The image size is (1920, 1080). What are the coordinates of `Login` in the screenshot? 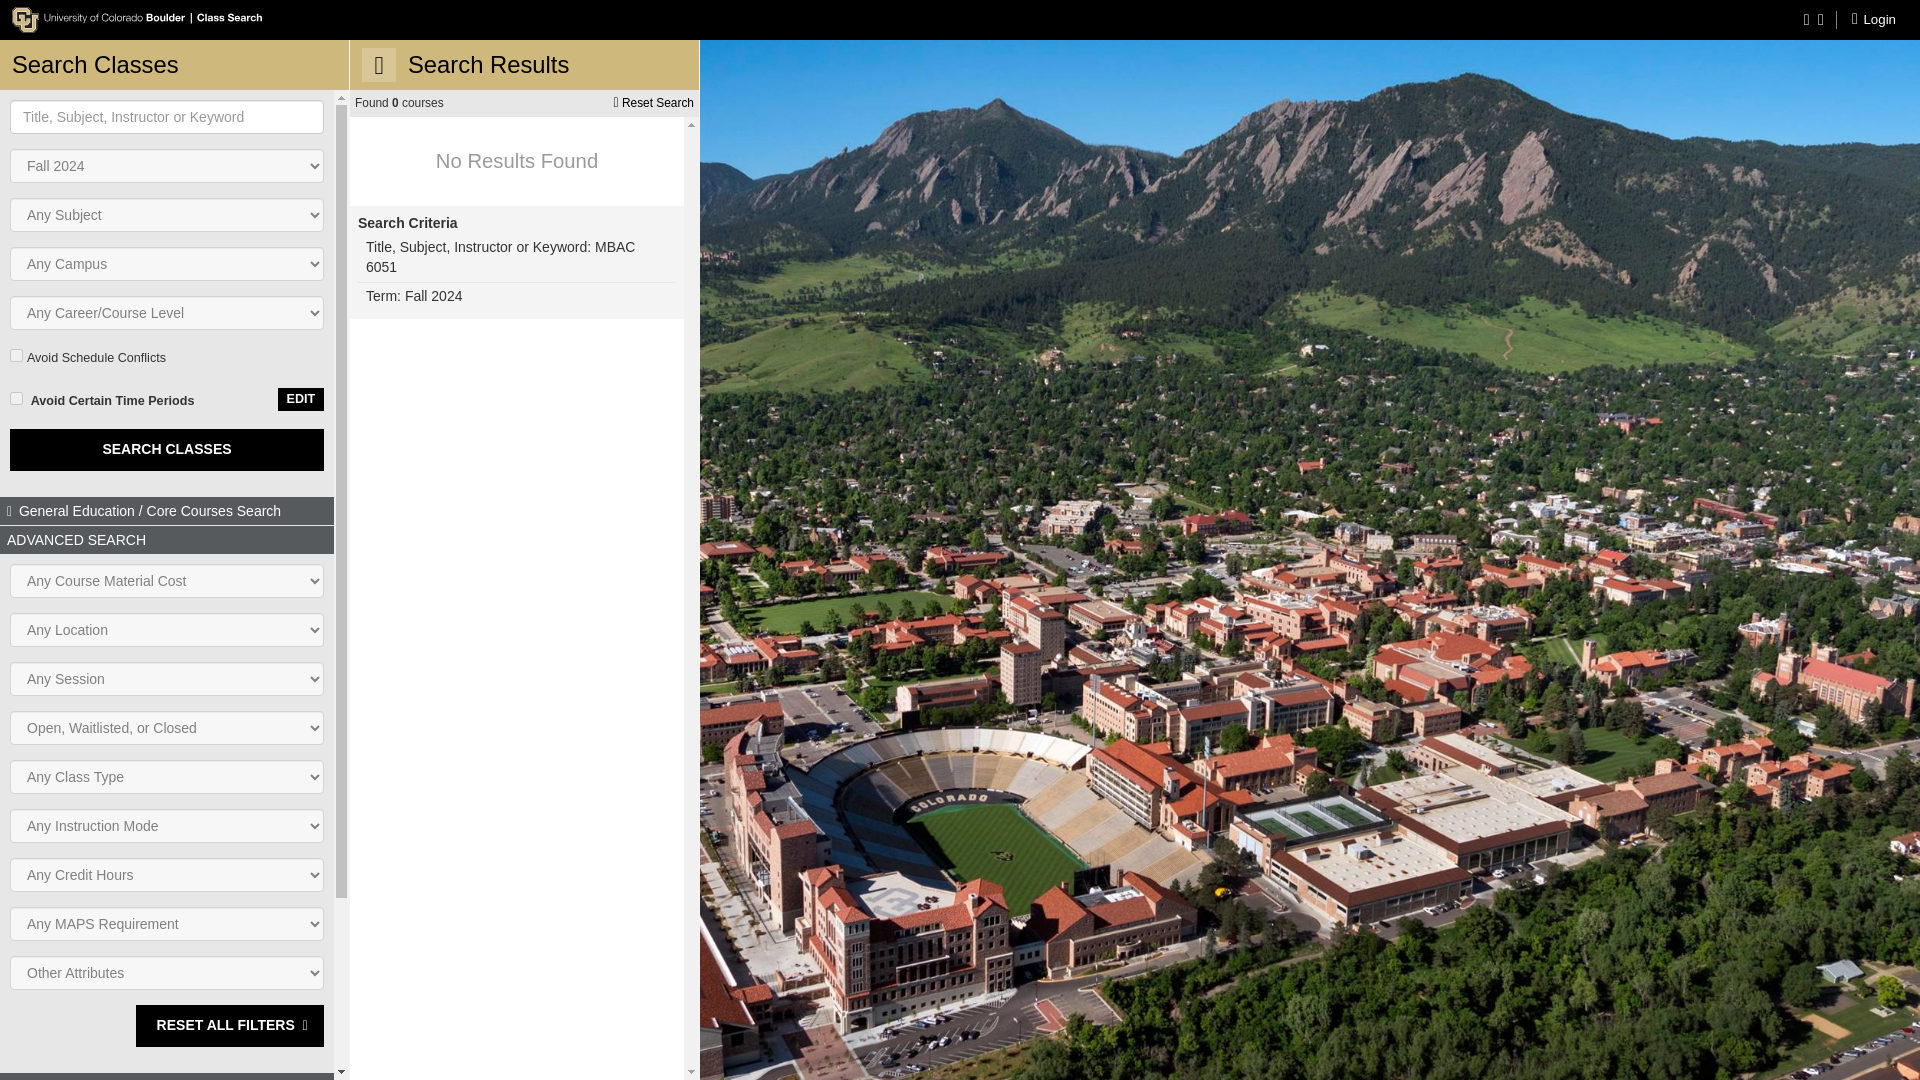 It's located at (1874, 19).